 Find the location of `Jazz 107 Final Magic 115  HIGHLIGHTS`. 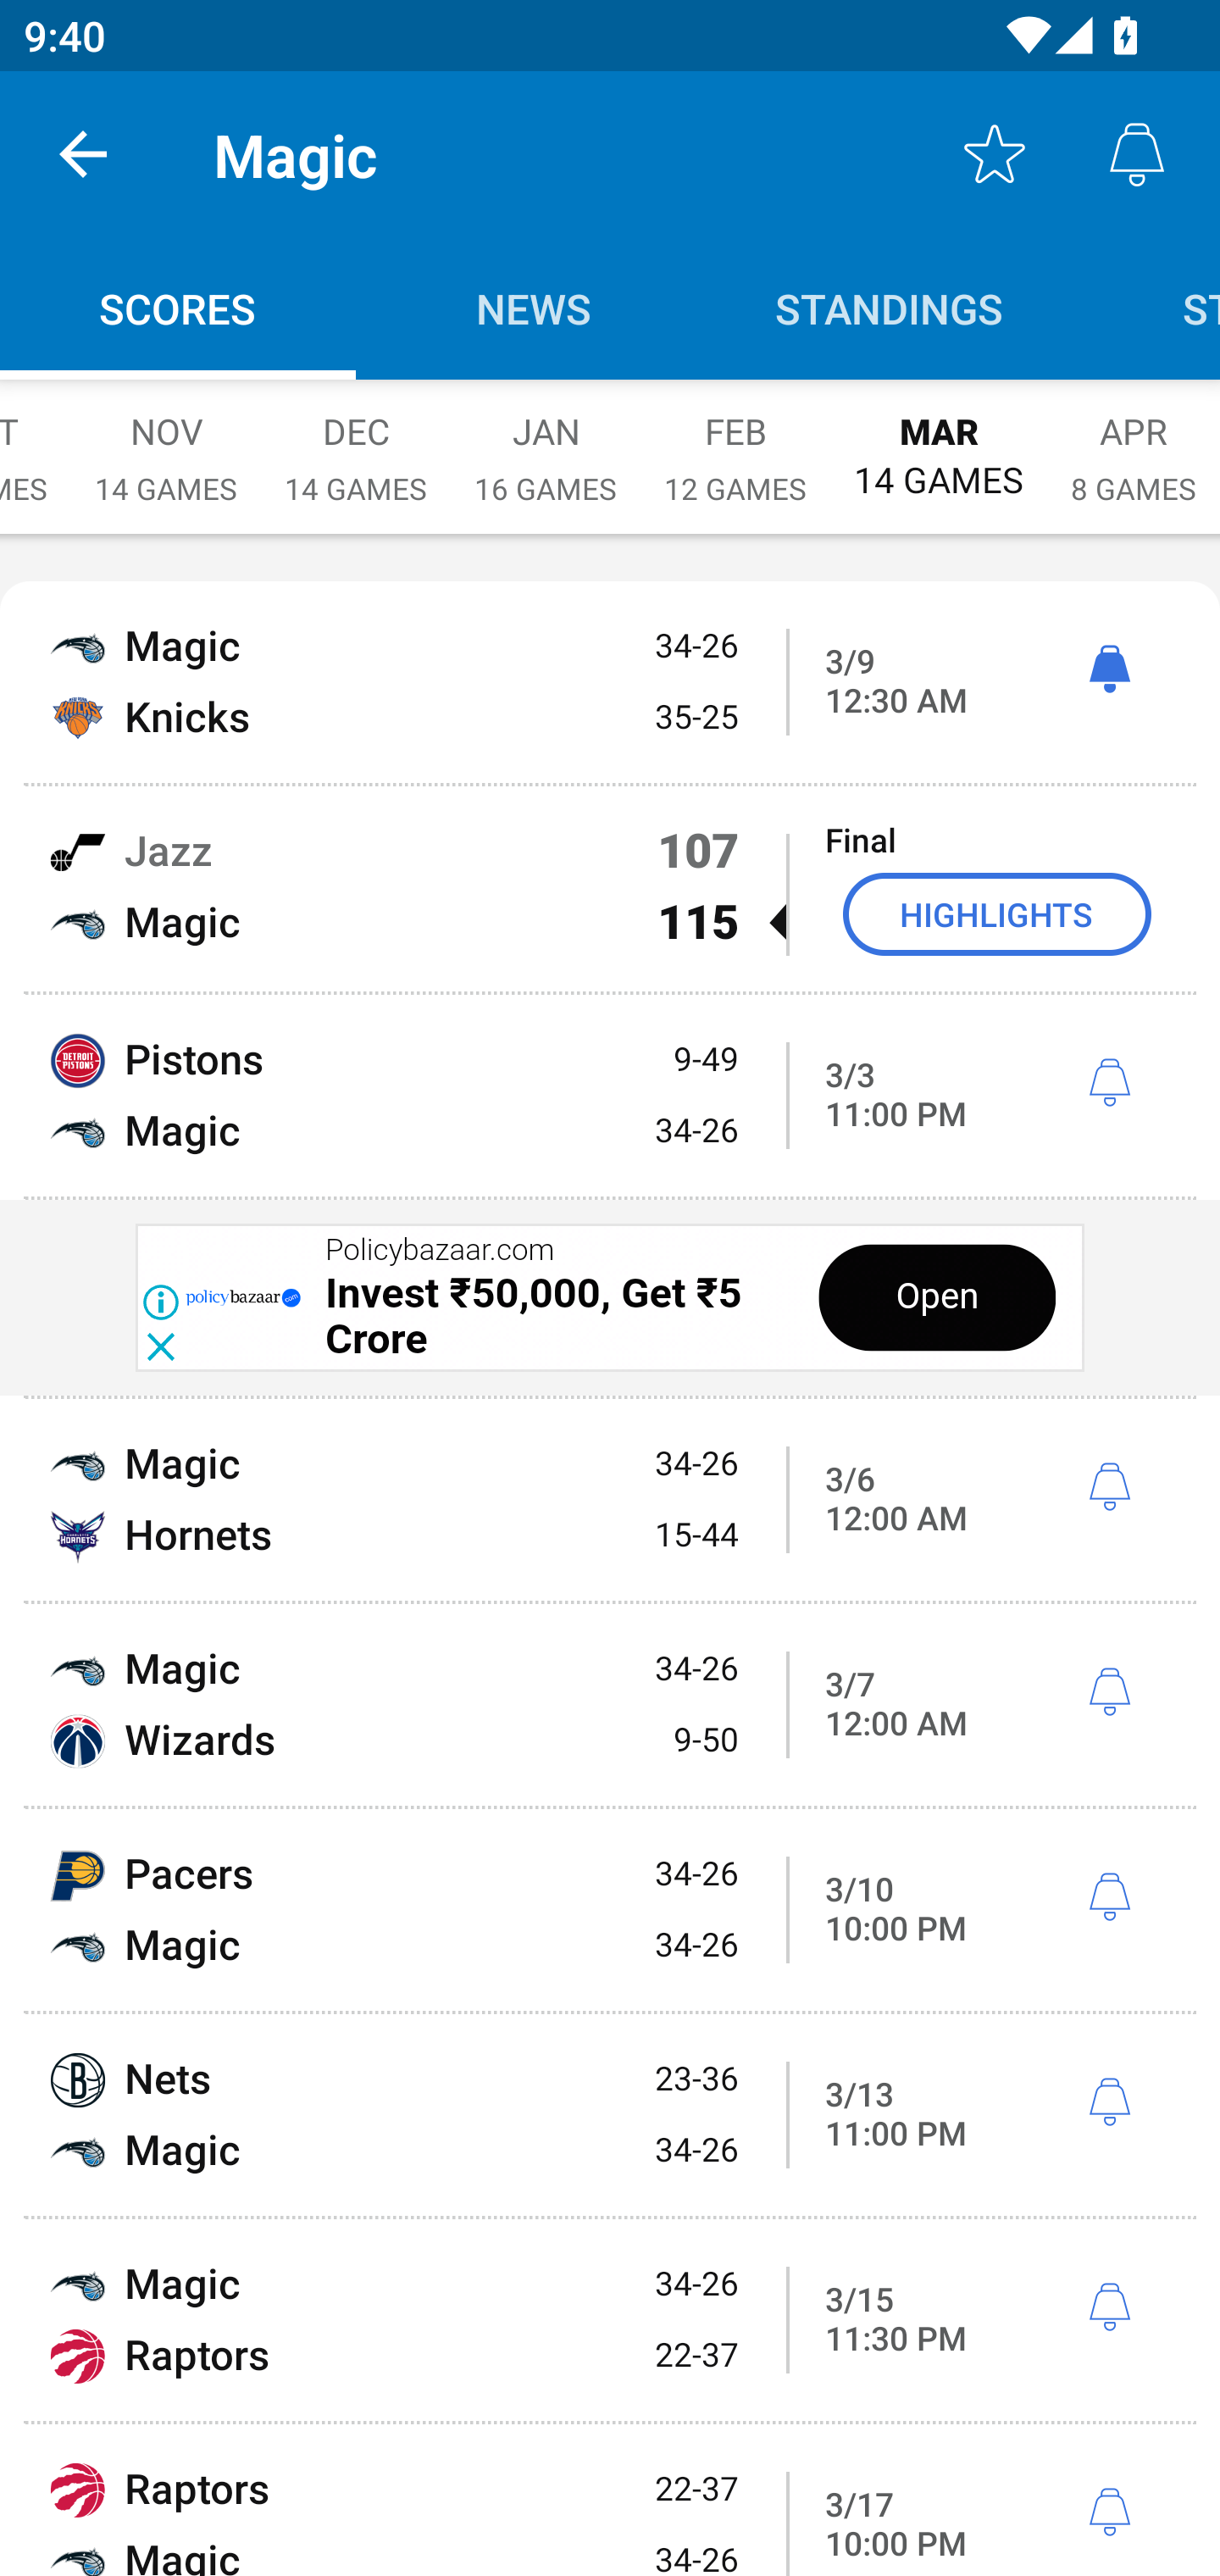

Jazz 107 Final Magic 115  HIGHLIGHTS is located at coordinates (610, 888).